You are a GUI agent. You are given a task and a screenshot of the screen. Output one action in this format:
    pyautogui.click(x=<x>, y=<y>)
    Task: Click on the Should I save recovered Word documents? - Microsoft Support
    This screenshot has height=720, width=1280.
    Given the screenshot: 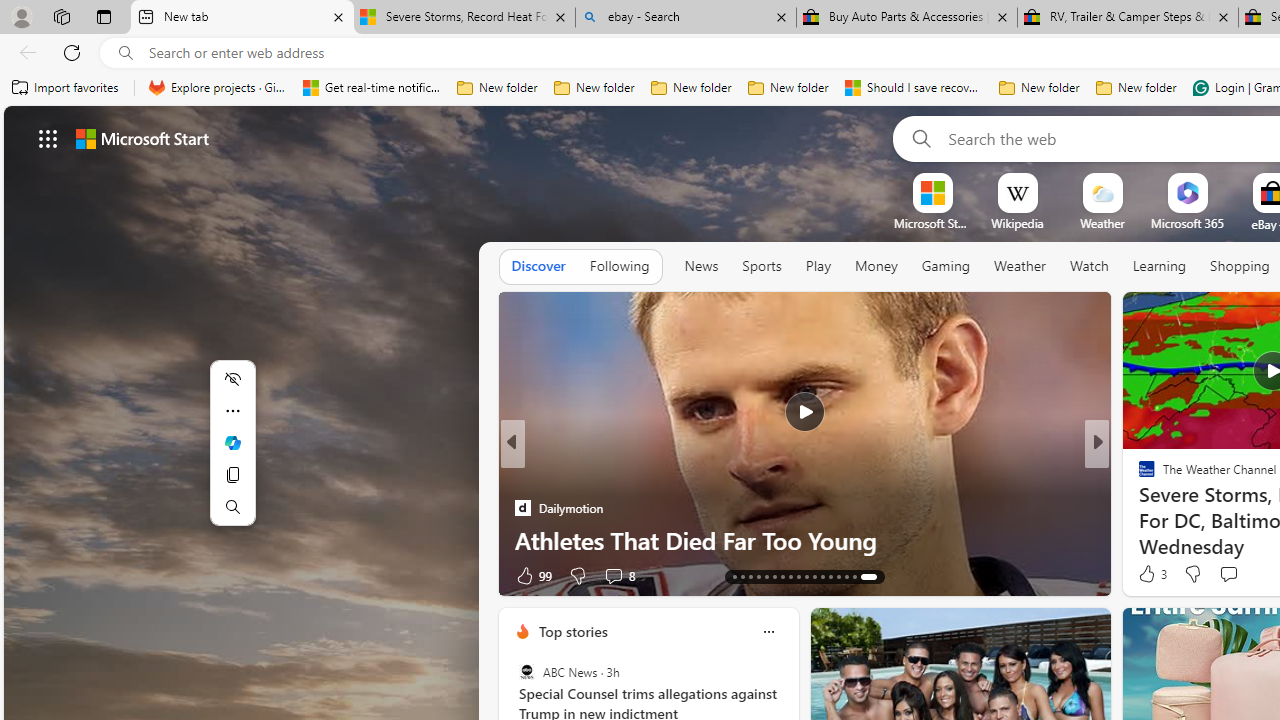 What is the action you would take?
    pyautogui.click(x=914, y=88)
    